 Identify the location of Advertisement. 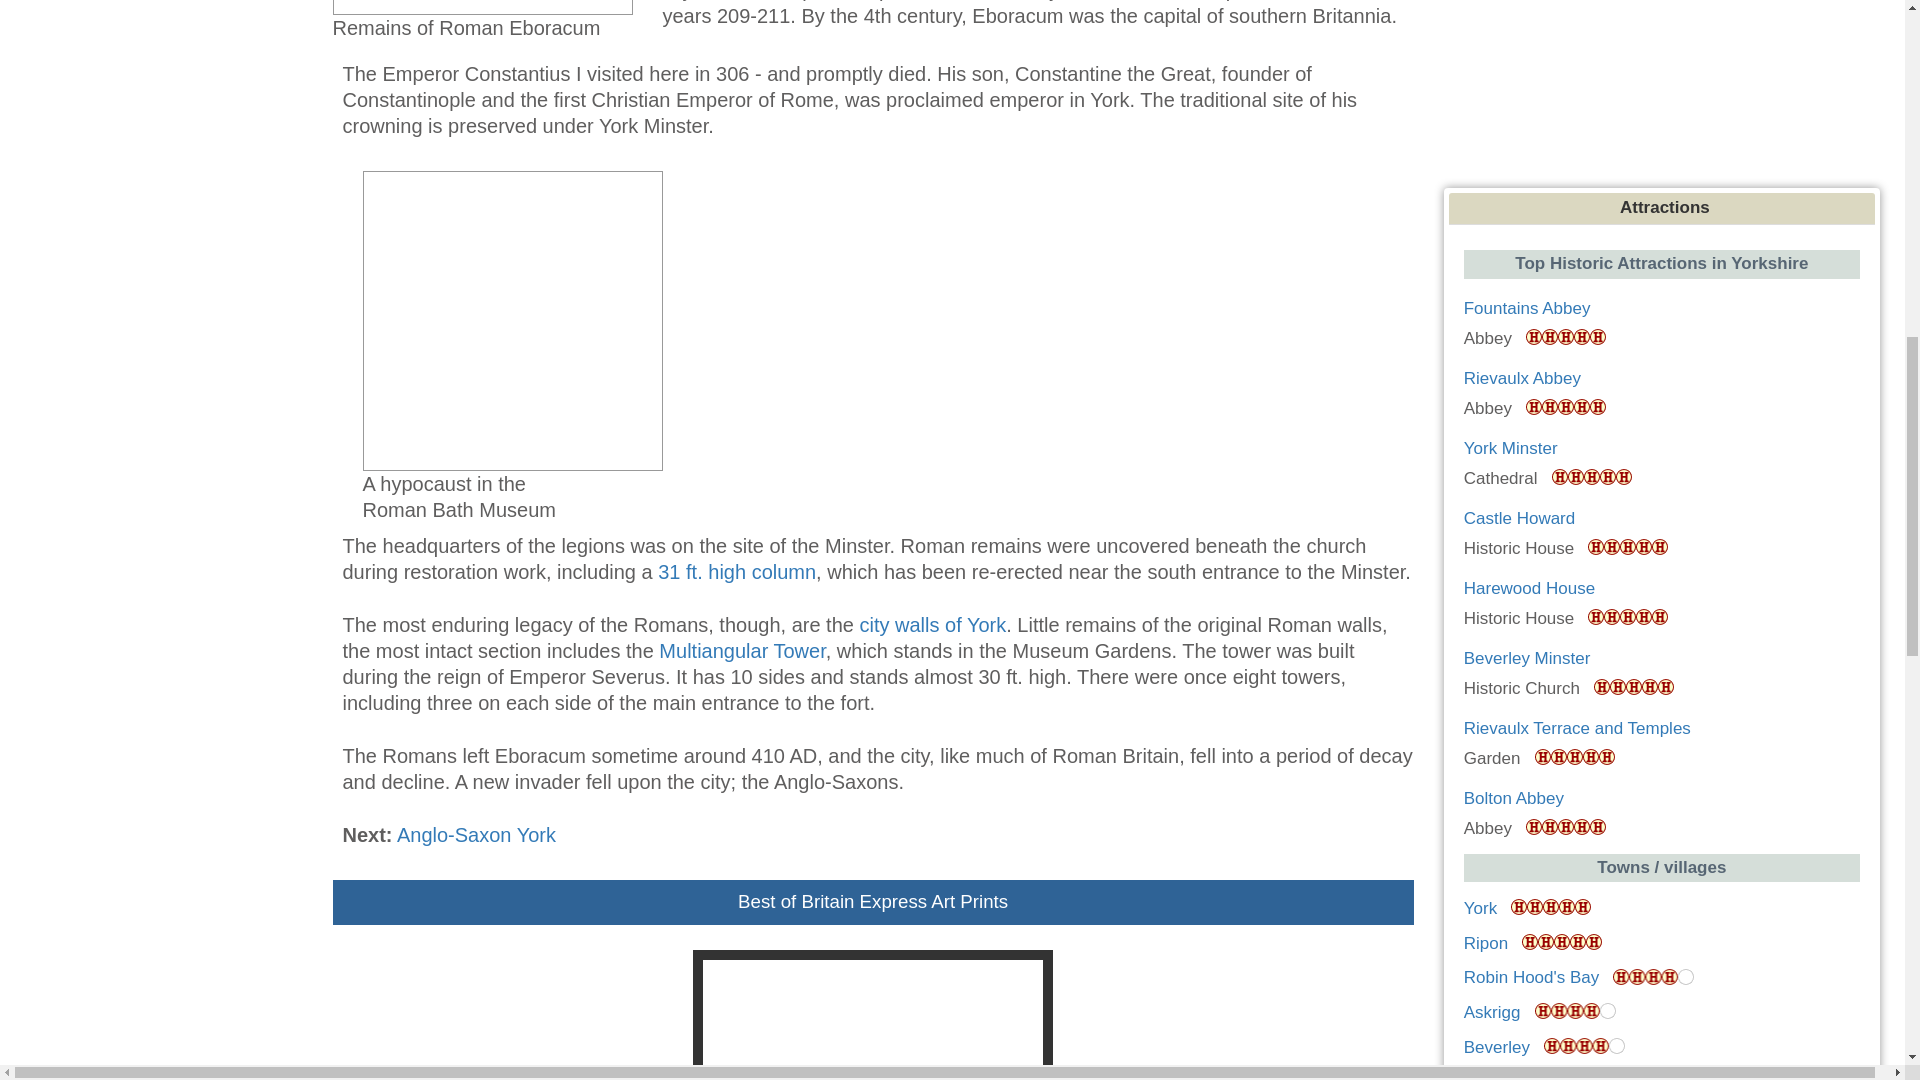
(1666, 89).